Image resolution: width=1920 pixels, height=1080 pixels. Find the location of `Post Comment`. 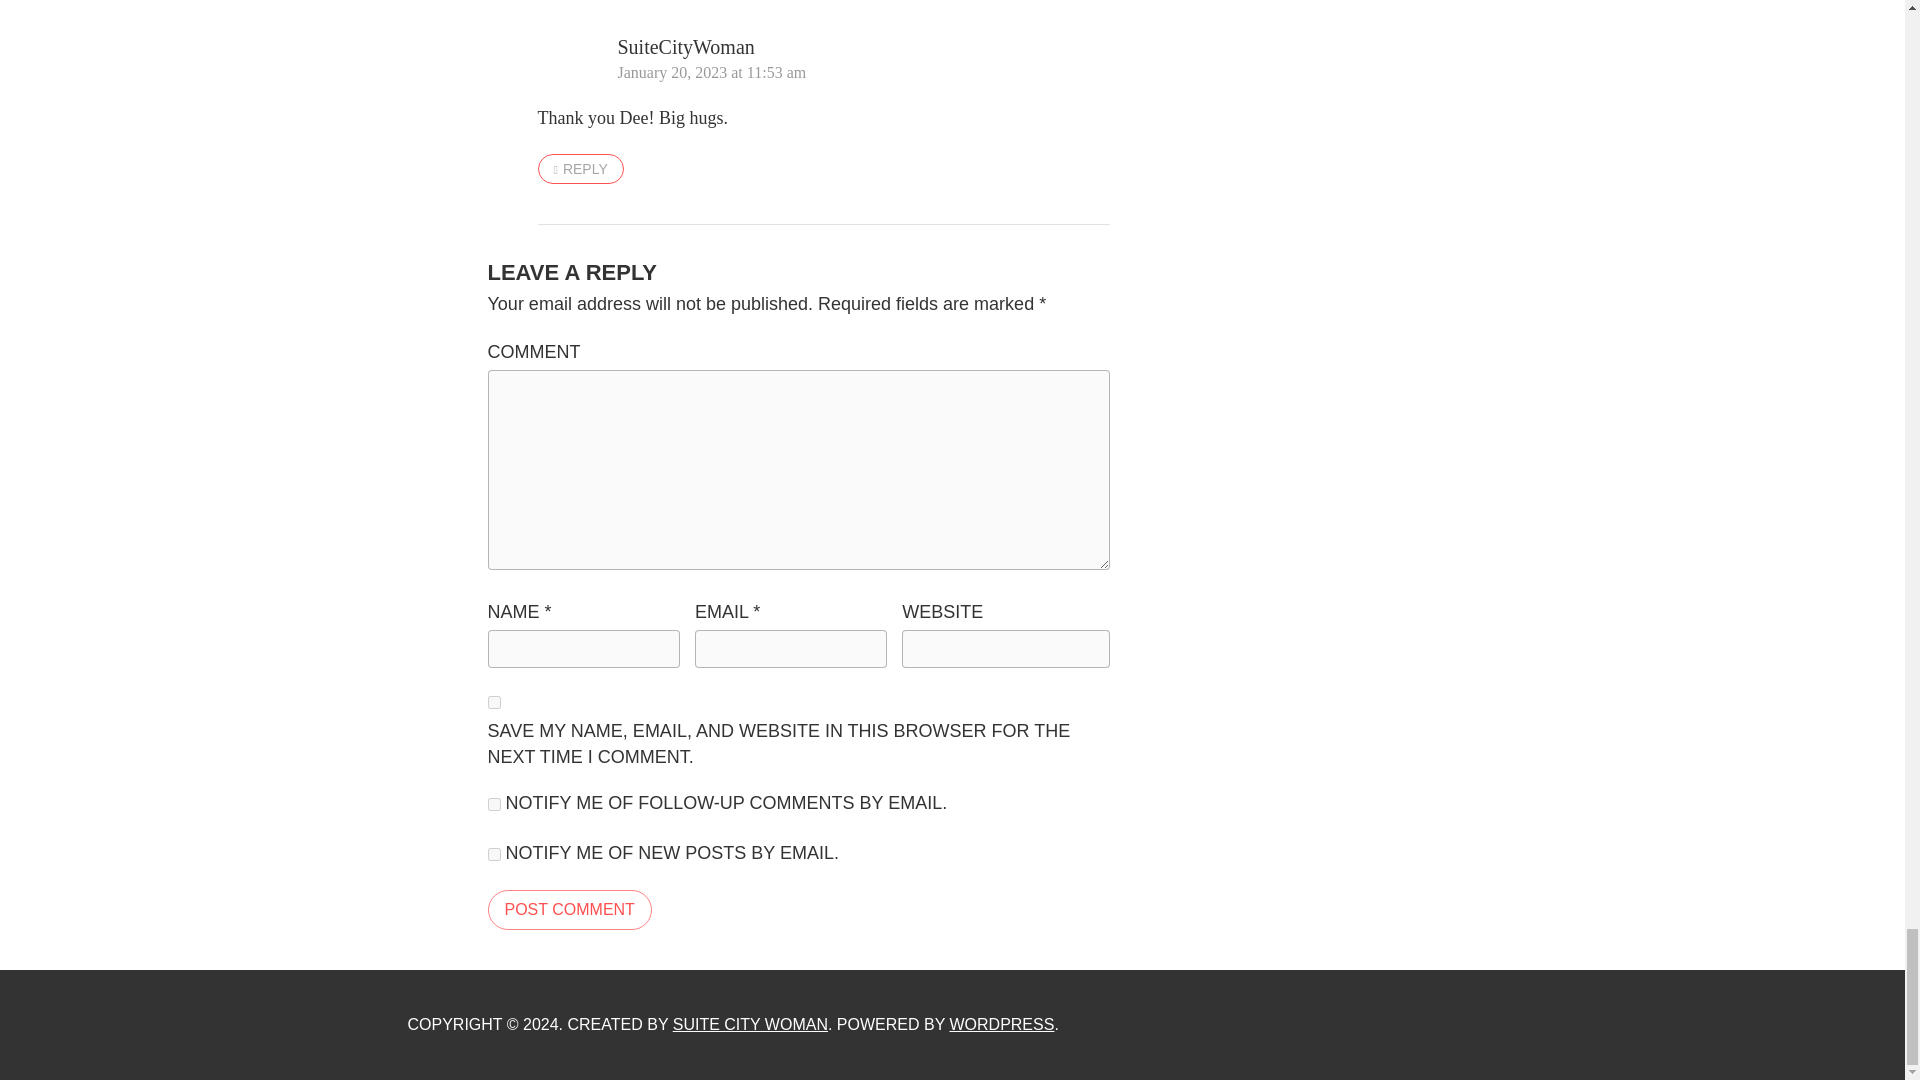

Post Comment is located at coordinates (570, 909).